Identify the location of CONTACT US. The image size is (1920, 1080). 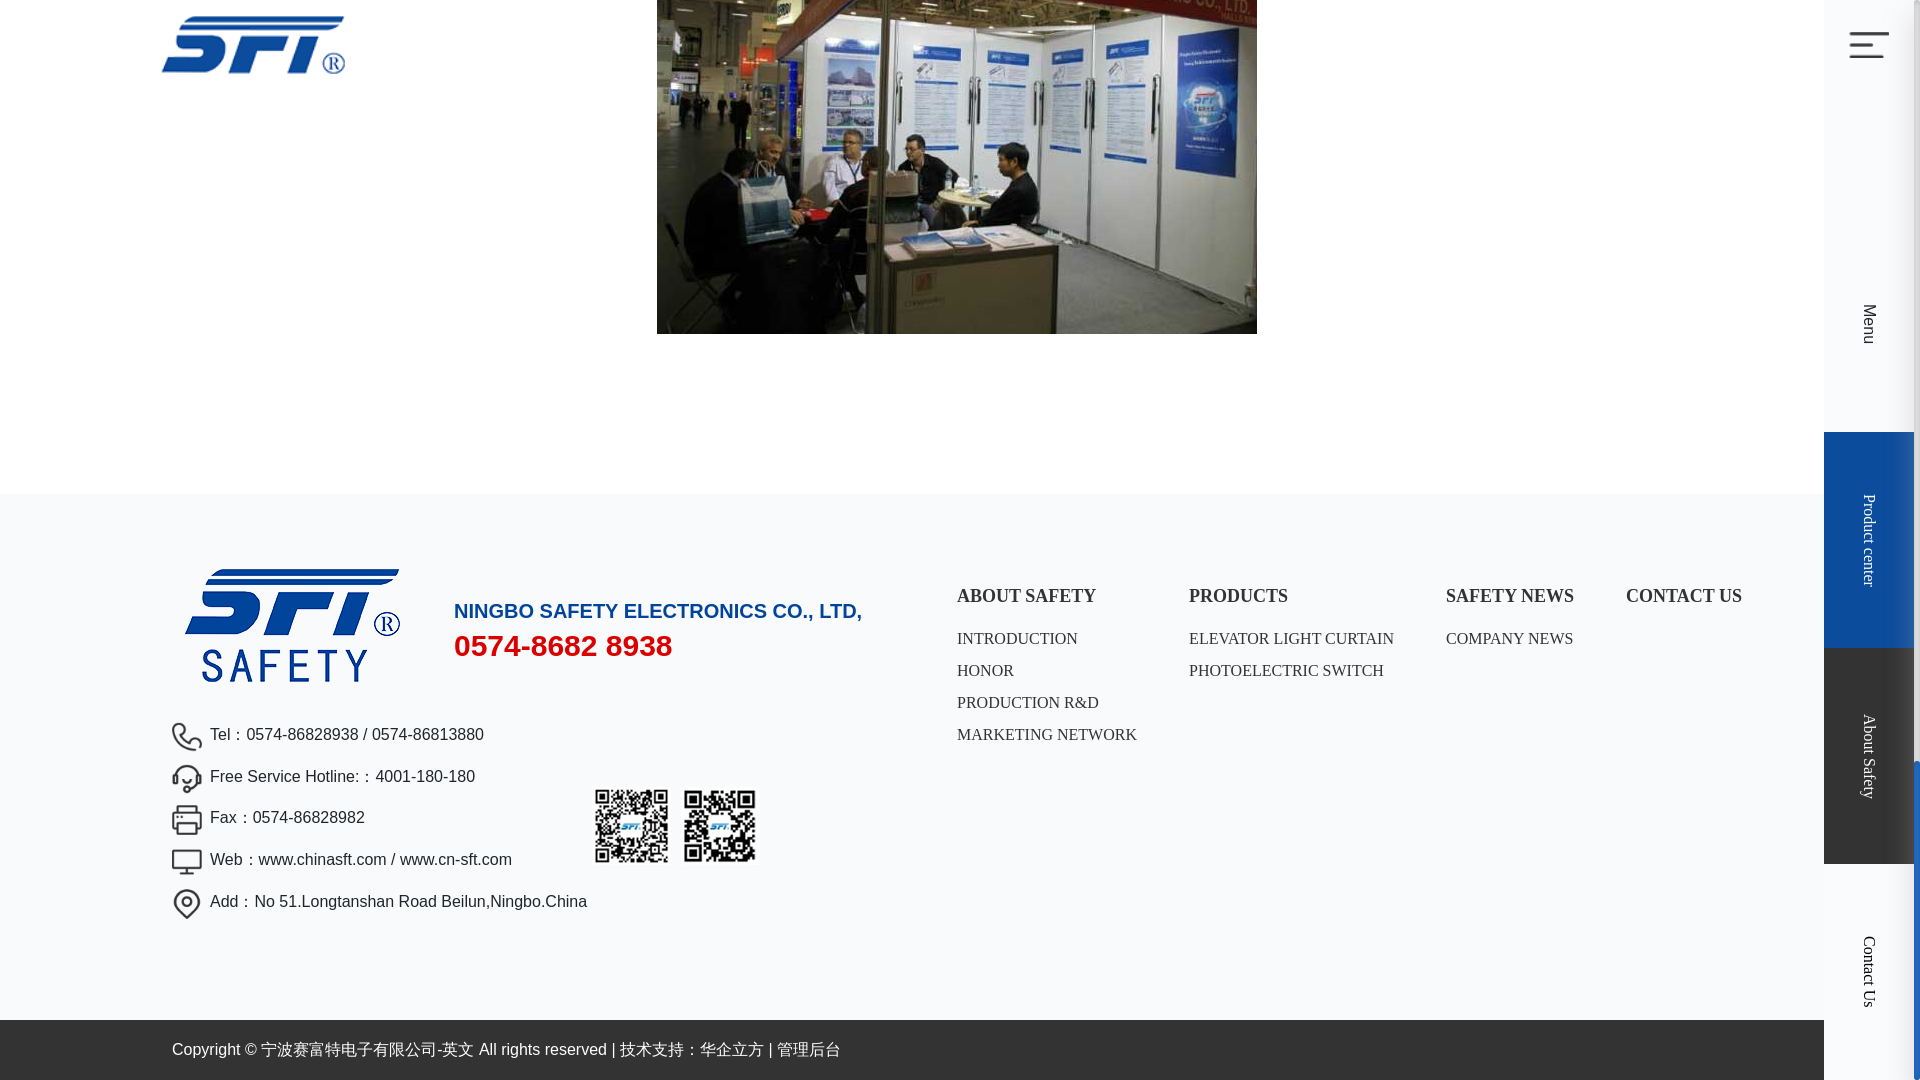
(1684, 596).